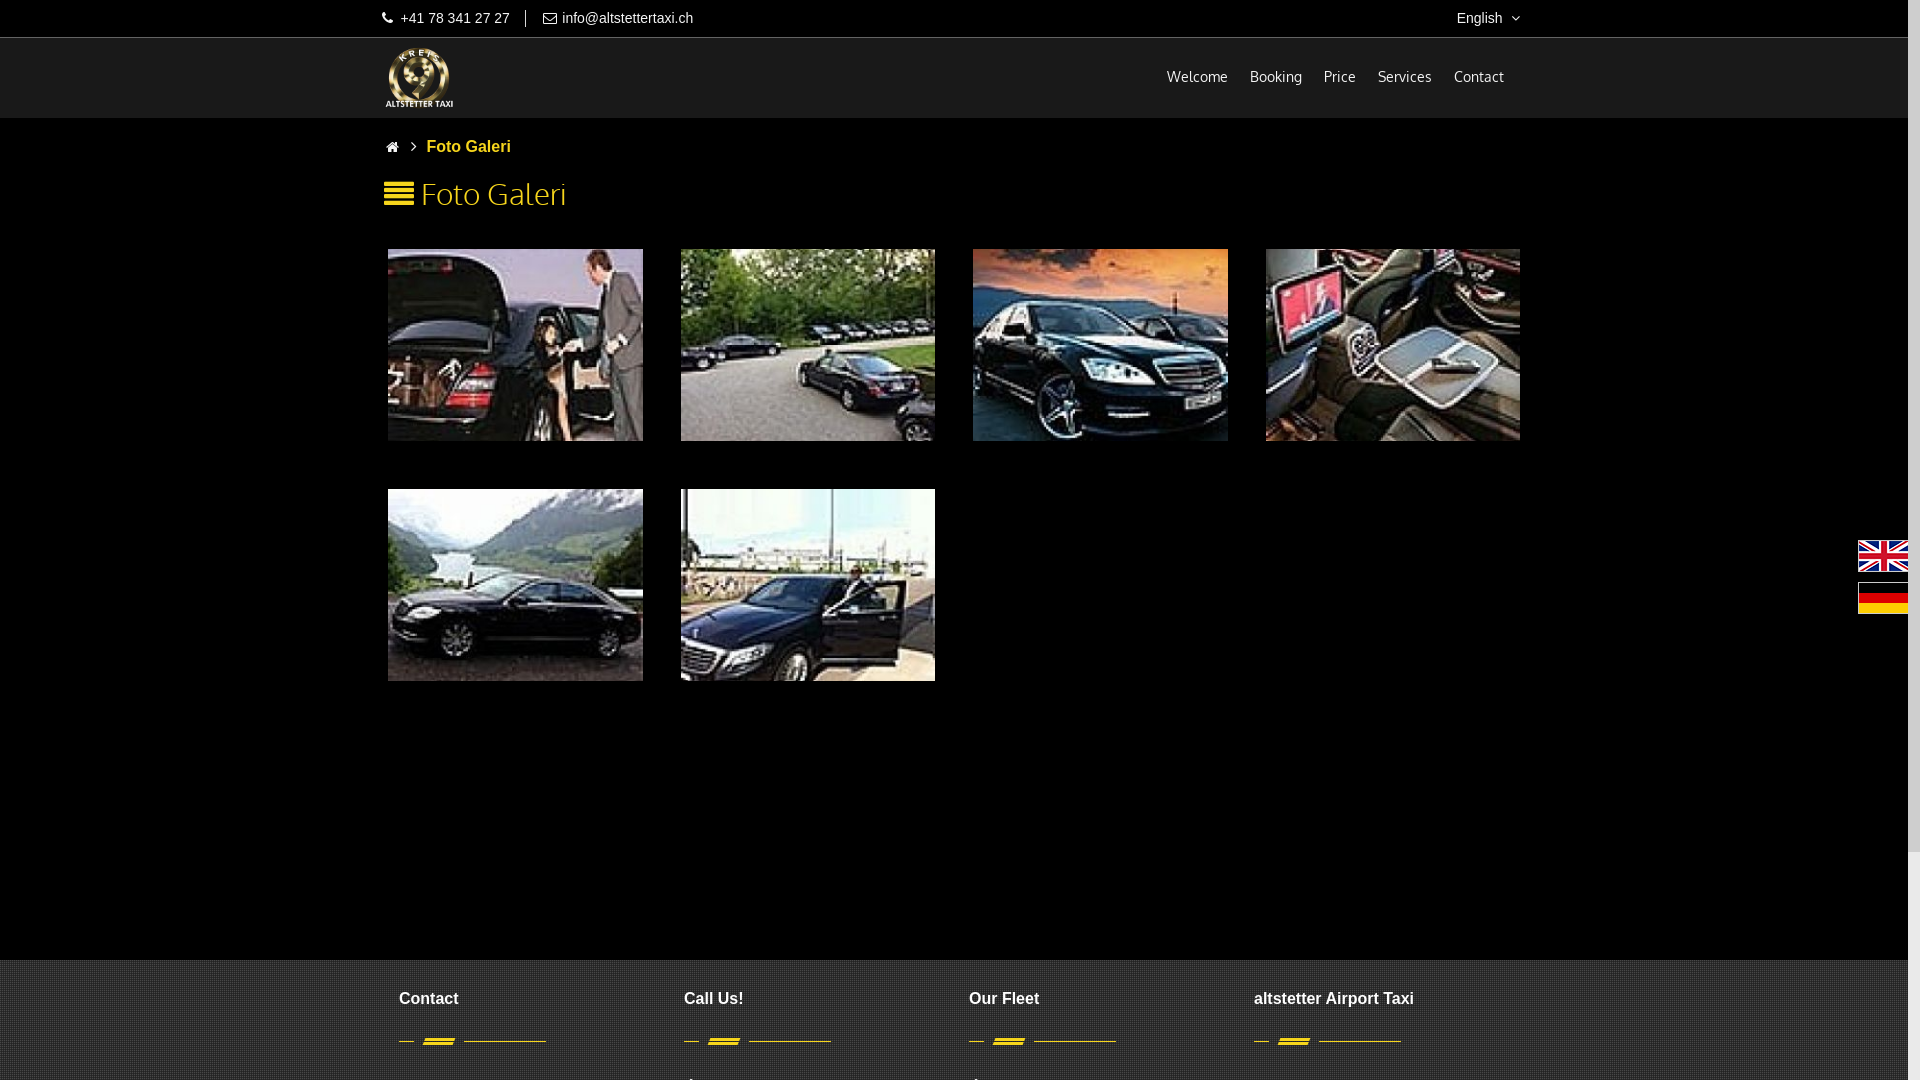 The width and height of the screenshot is (1920, 1080). I want to click on Services, so click(1405, 76).